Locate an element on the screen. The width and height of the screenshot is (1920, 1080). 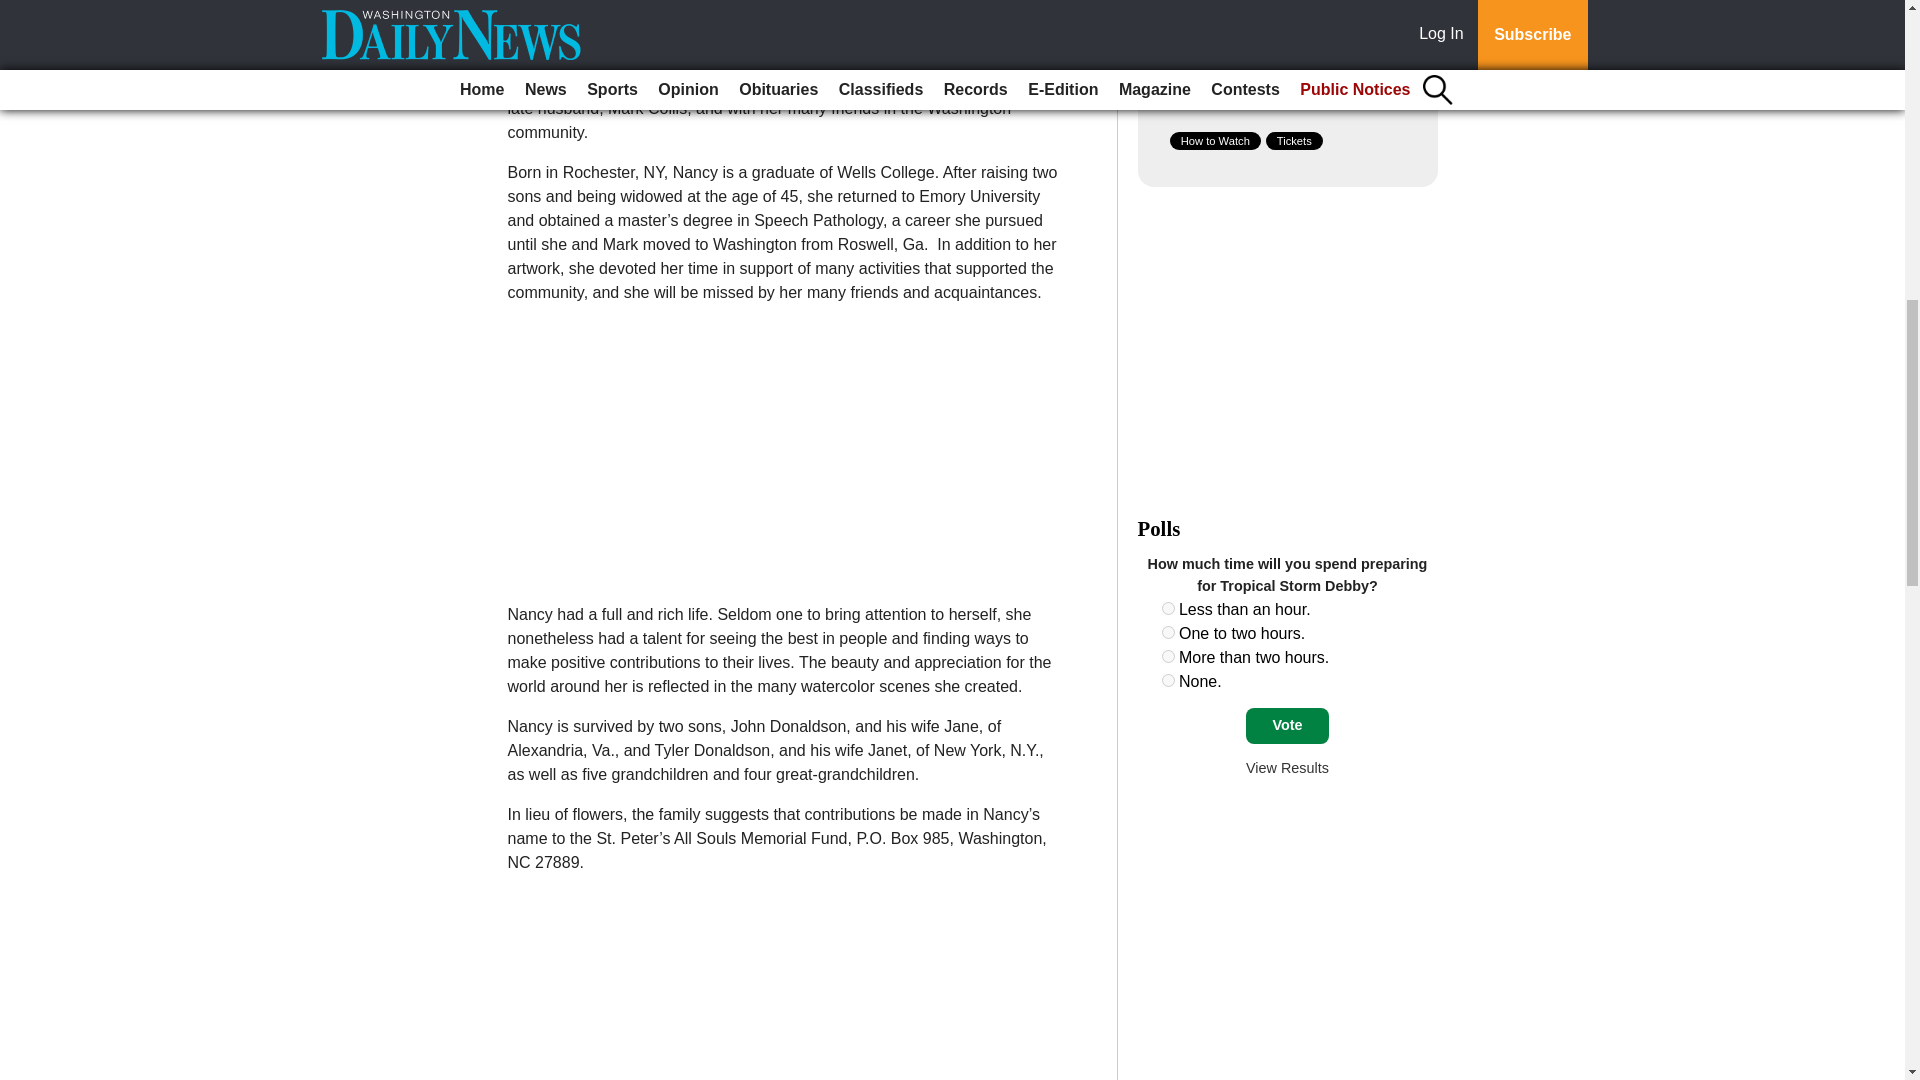
4379 is located at coordinates (1168, 632).